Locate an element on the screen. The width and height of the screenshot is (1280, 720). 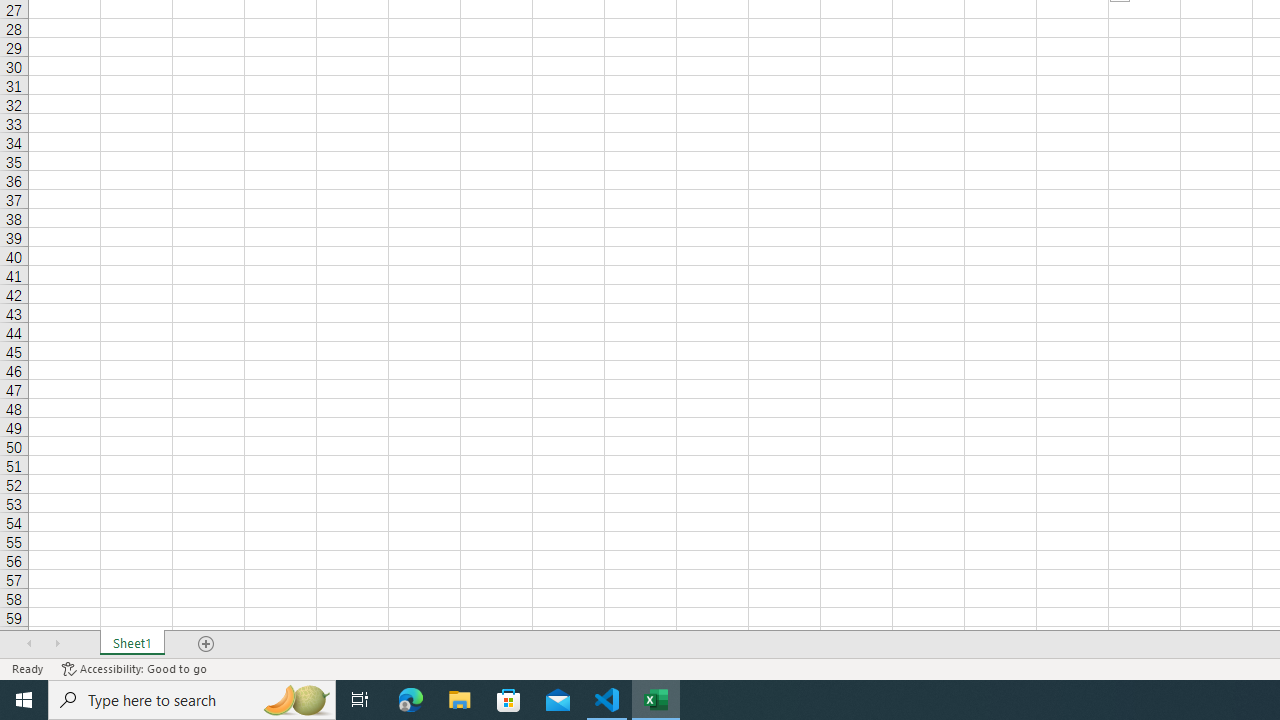
Sheet1 is located at coordinates (132, 644).